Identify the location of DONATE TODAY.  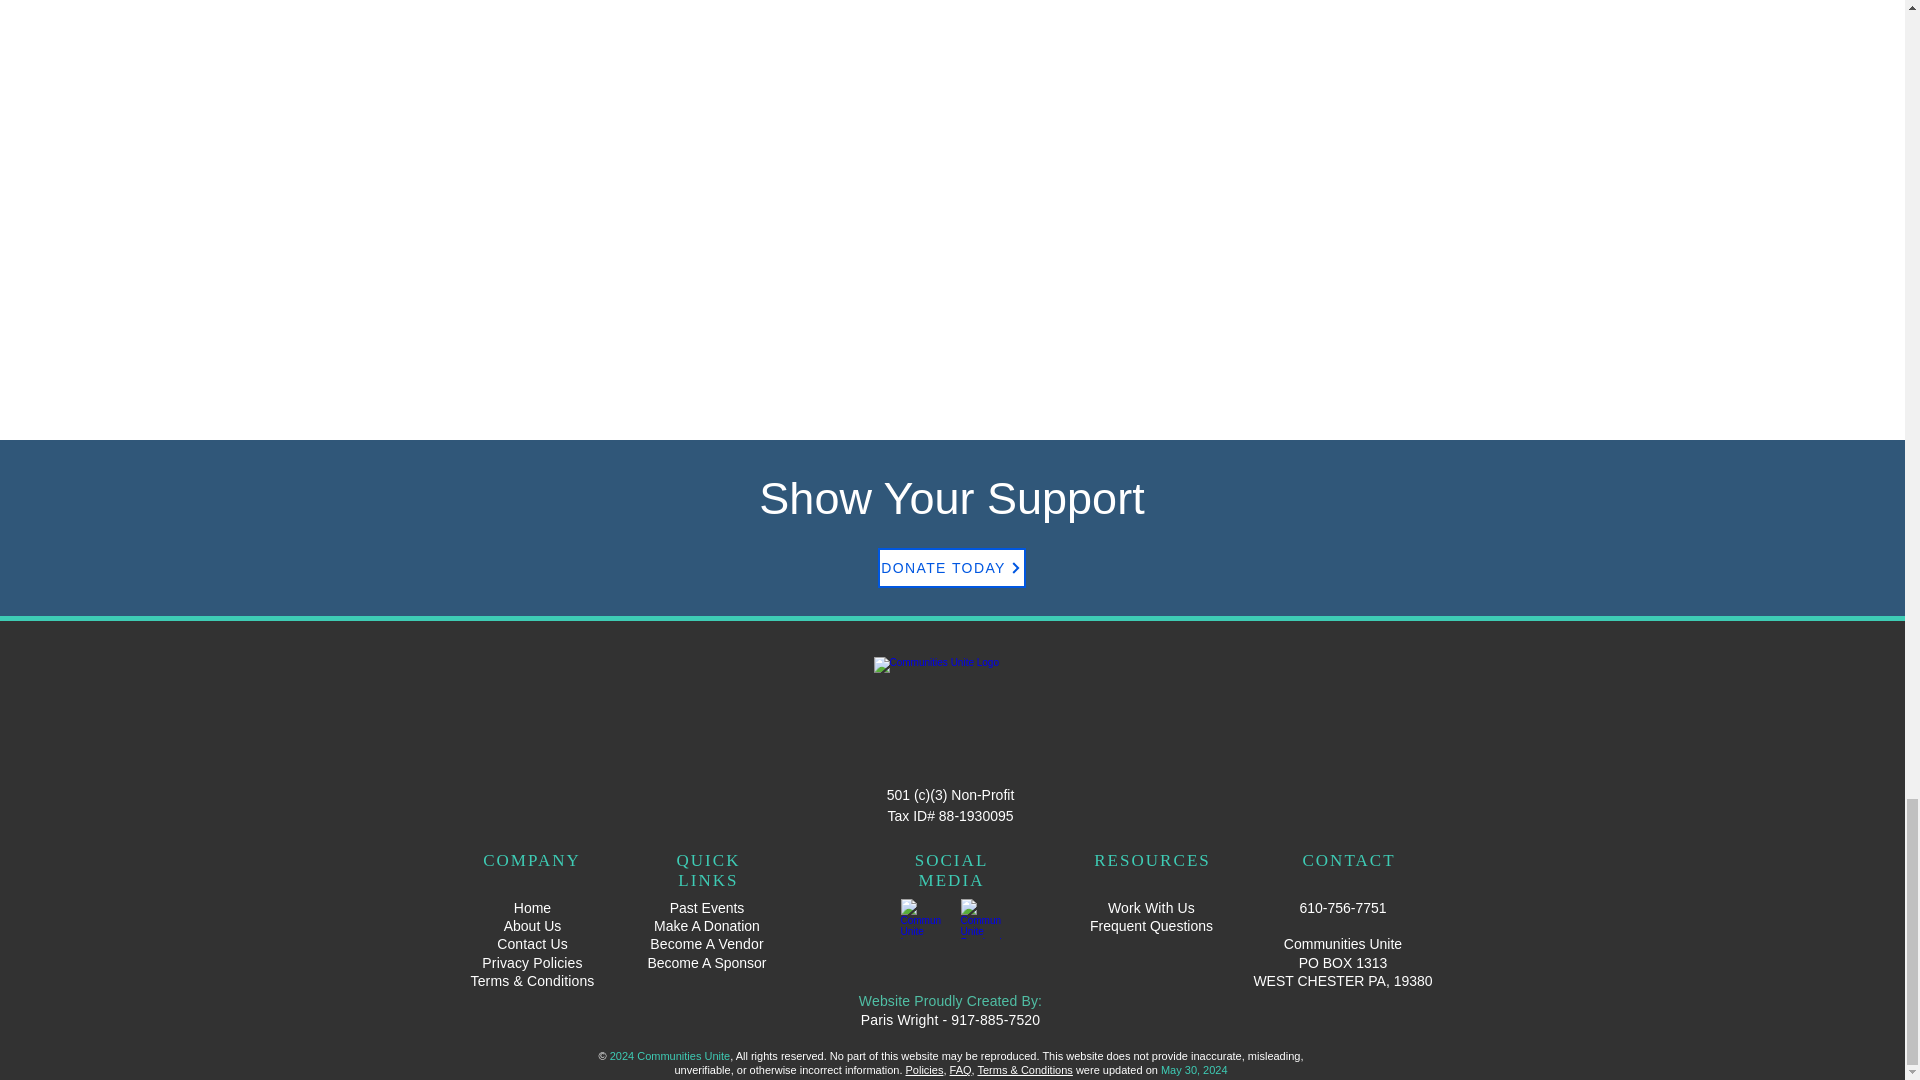
(951, 567).